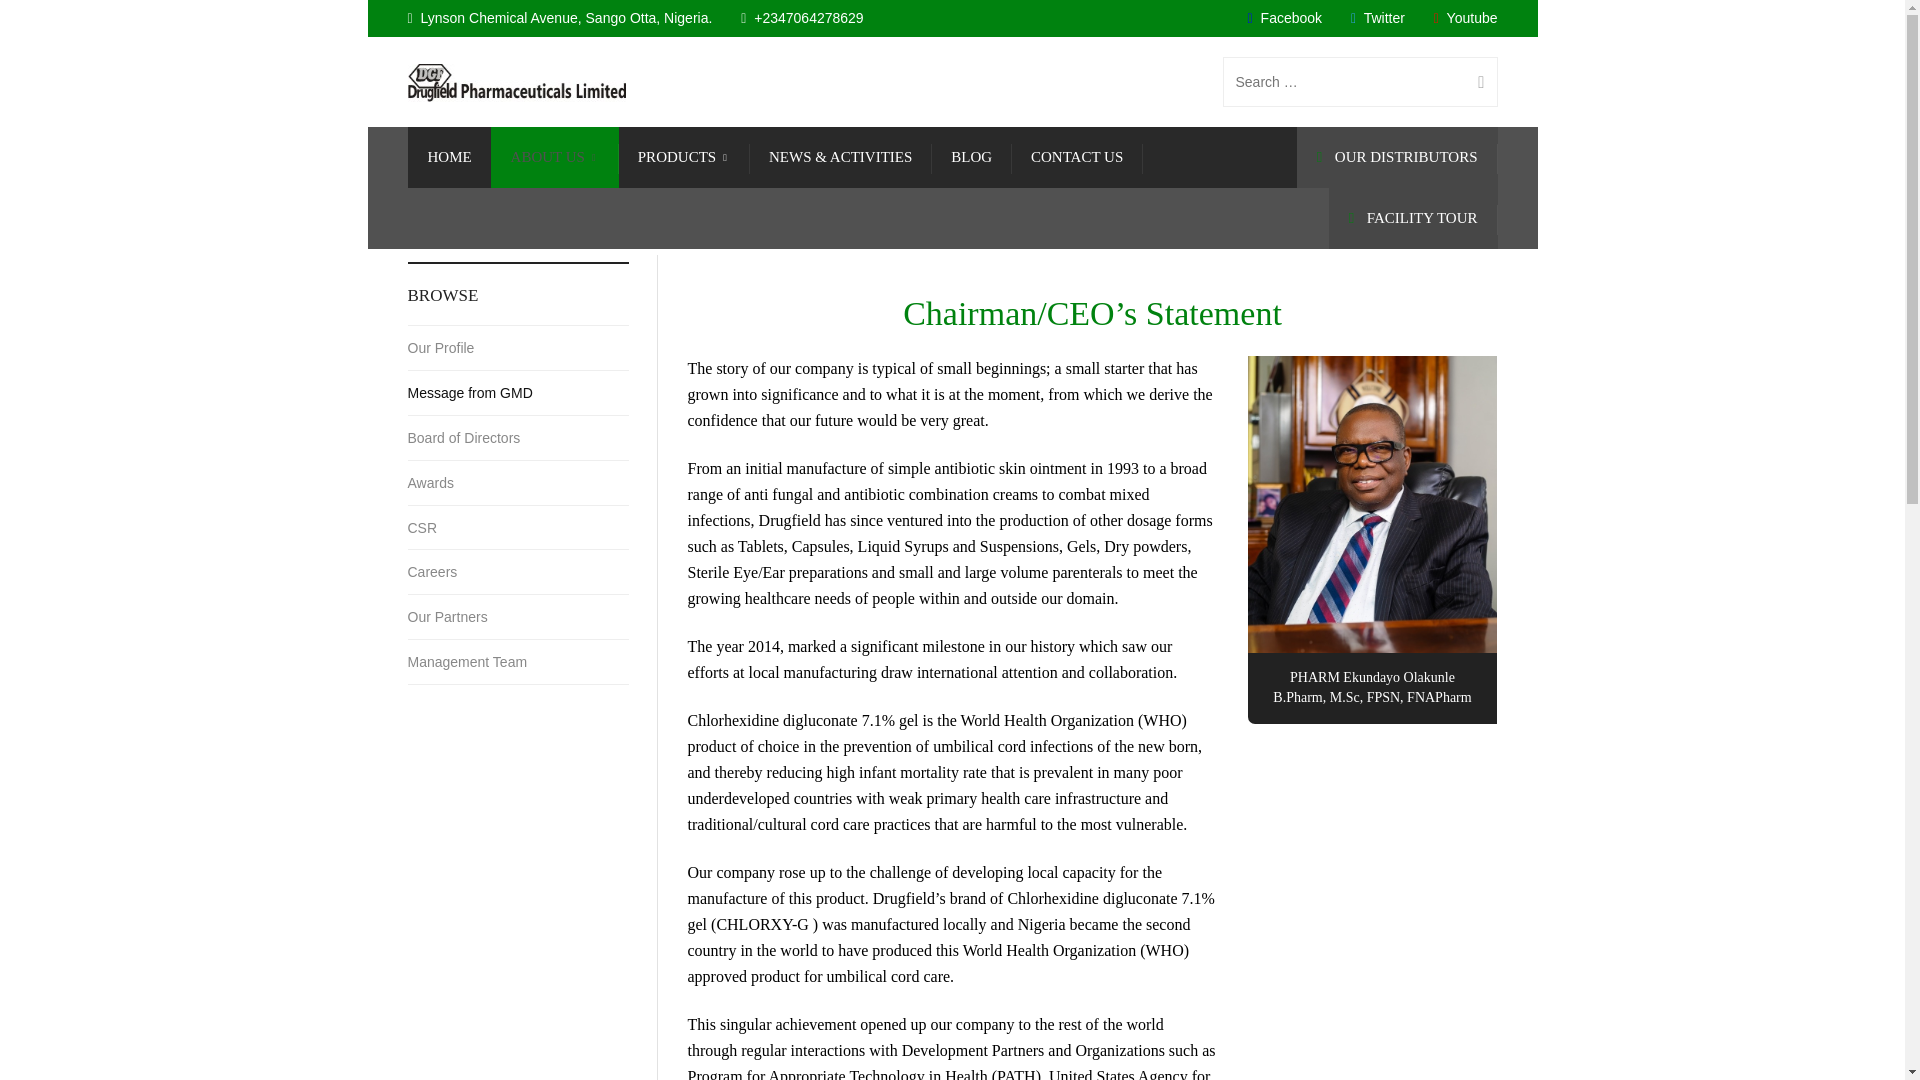 Image resolution: width=1920 pixels, height=1080 pixels. Describe the element at coordinates (1076, 157) in the screenshot. I see `CONTACT US` at that location.